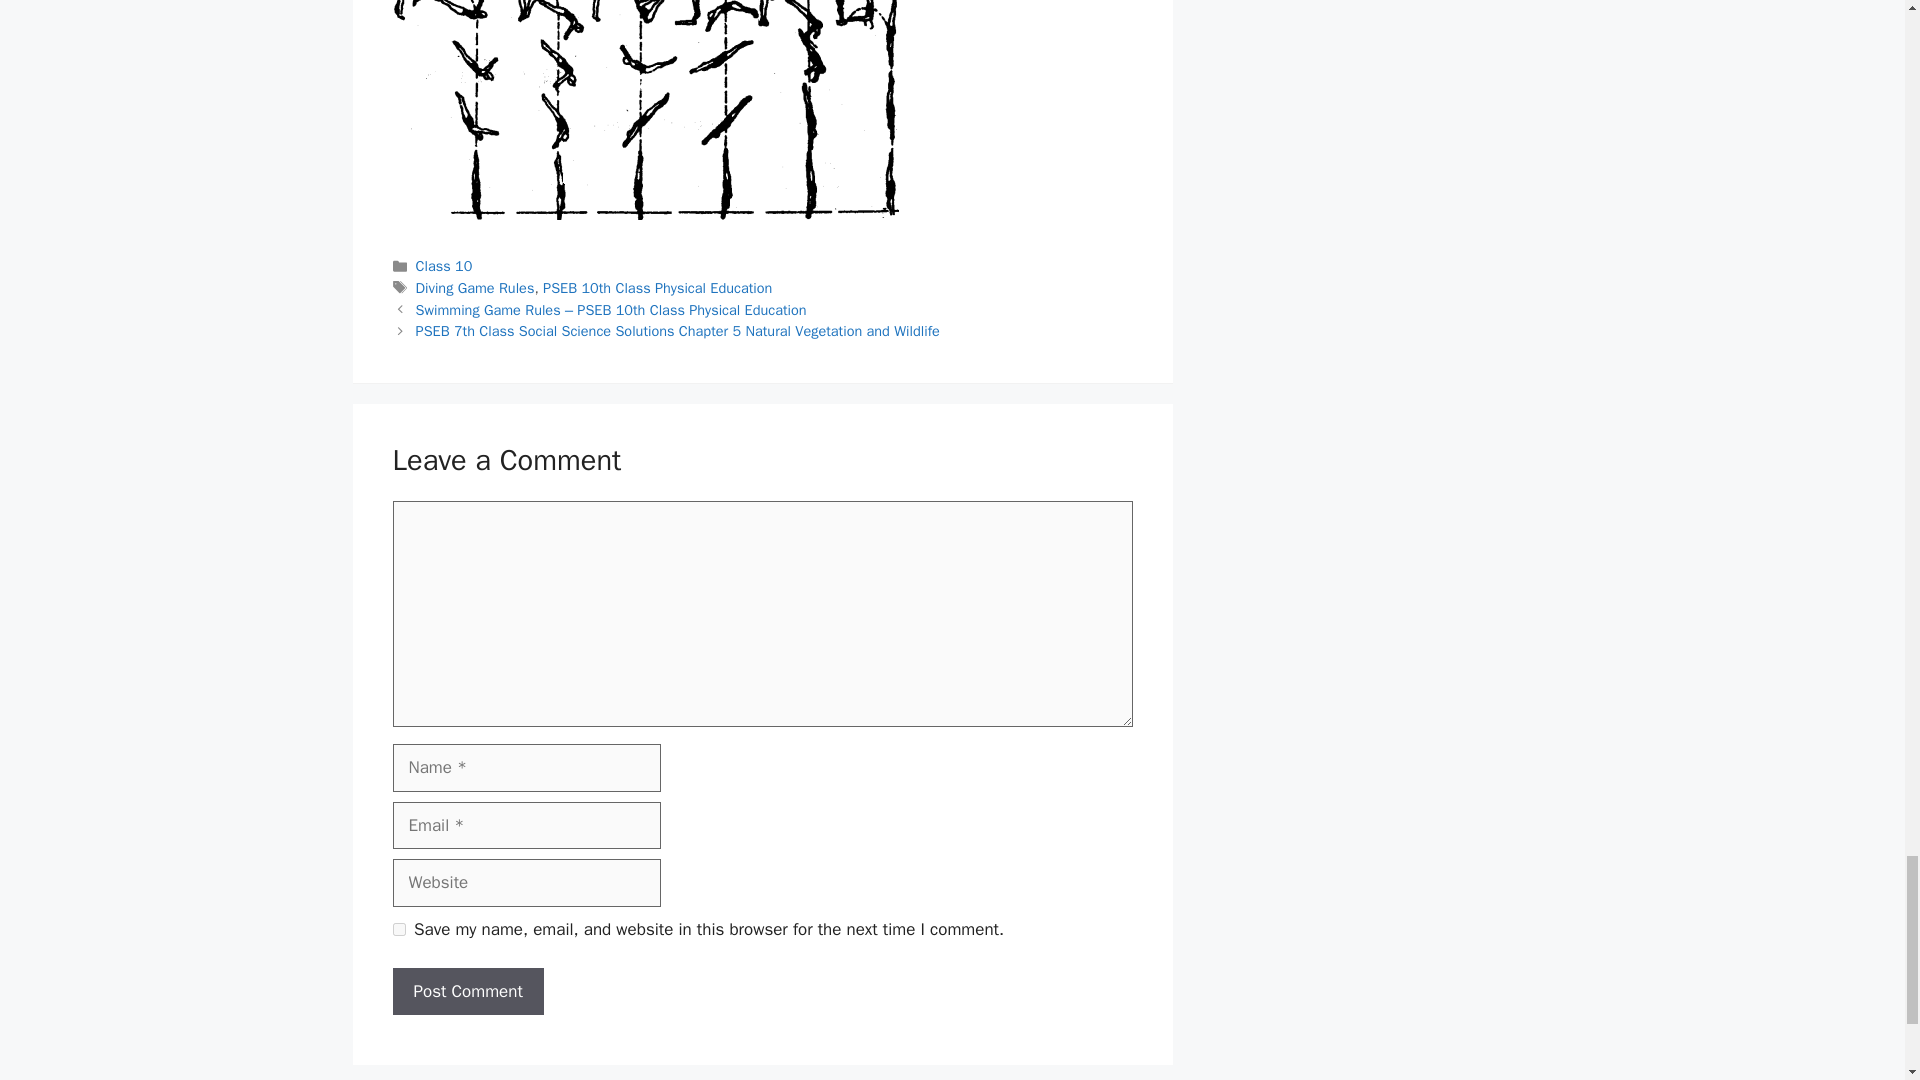 This screenshot has height=1080, width=1920. What do you see at coordinates (444, 266) in the screenshot?
I see `Class 10` at bounding box center [444, 266].